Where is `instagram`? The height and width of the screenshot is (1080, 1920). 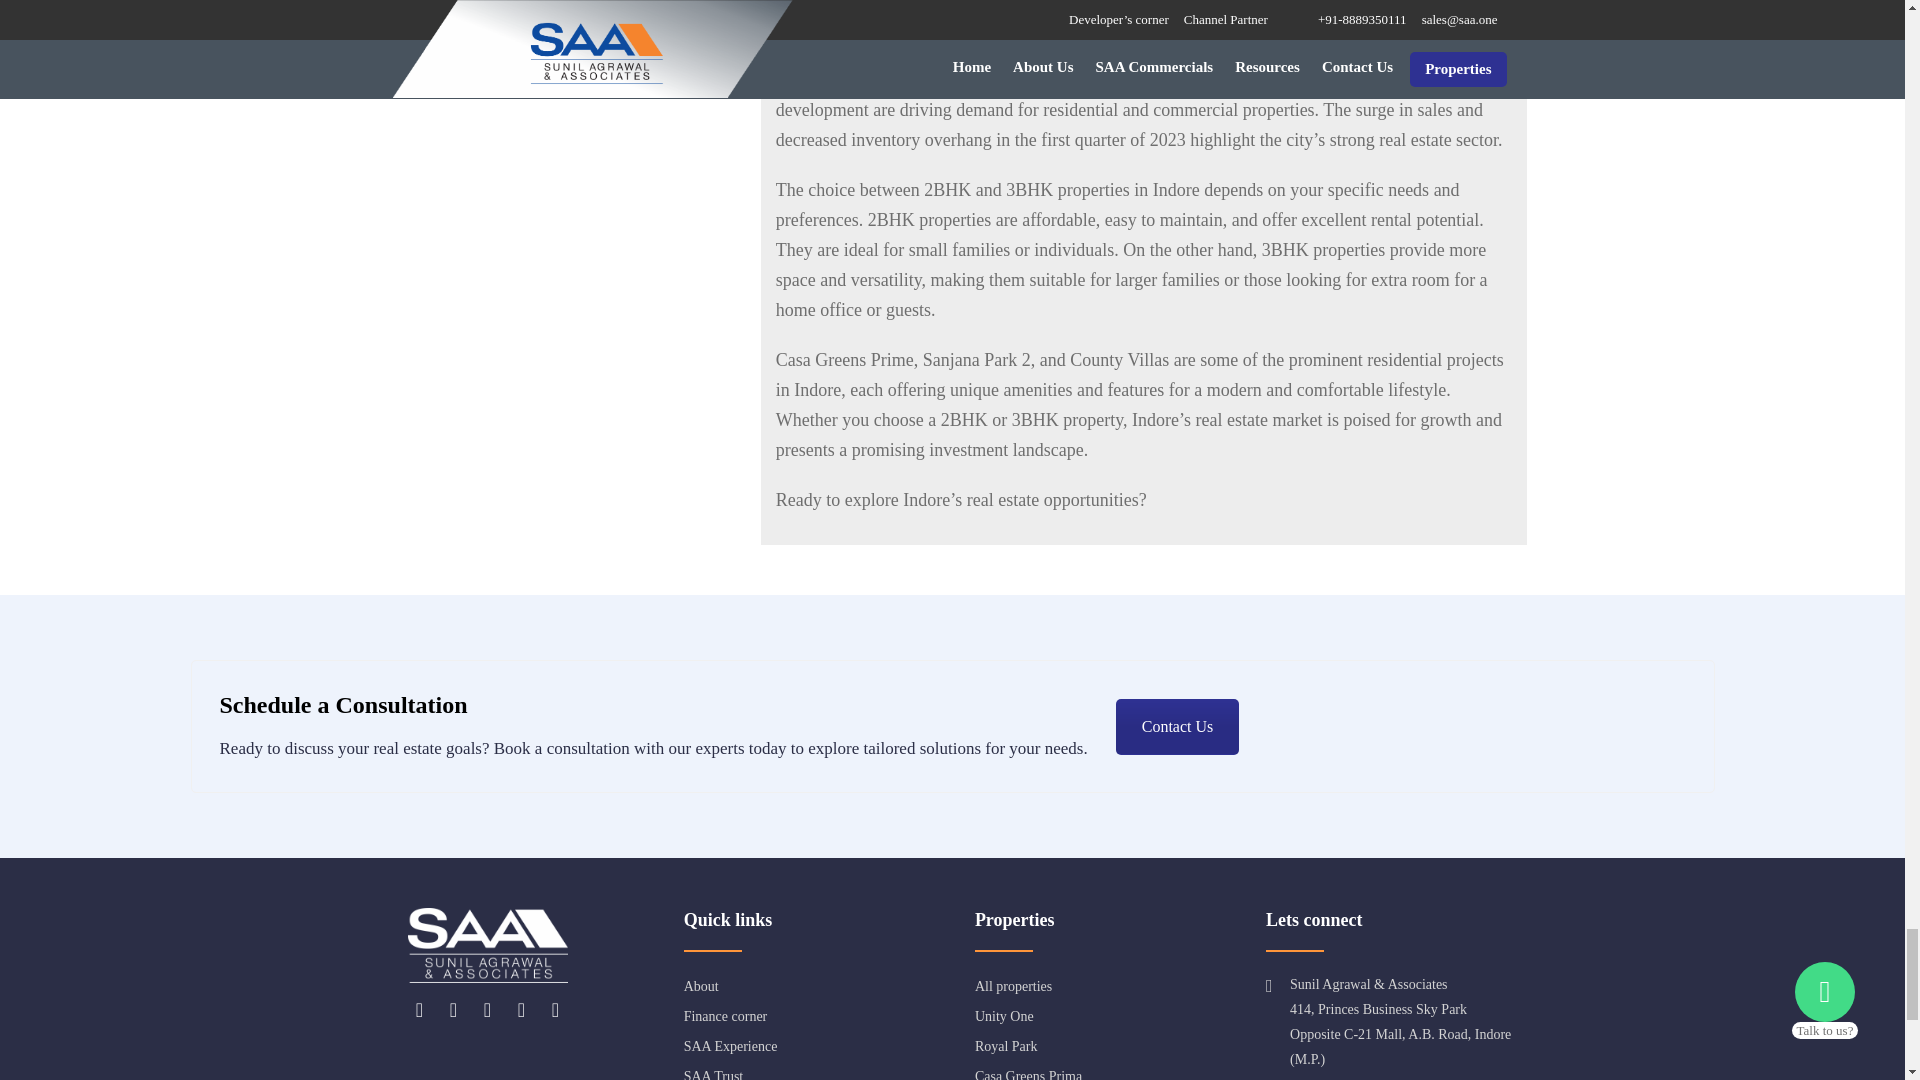
instagram is located at coordinates (554, 1010).